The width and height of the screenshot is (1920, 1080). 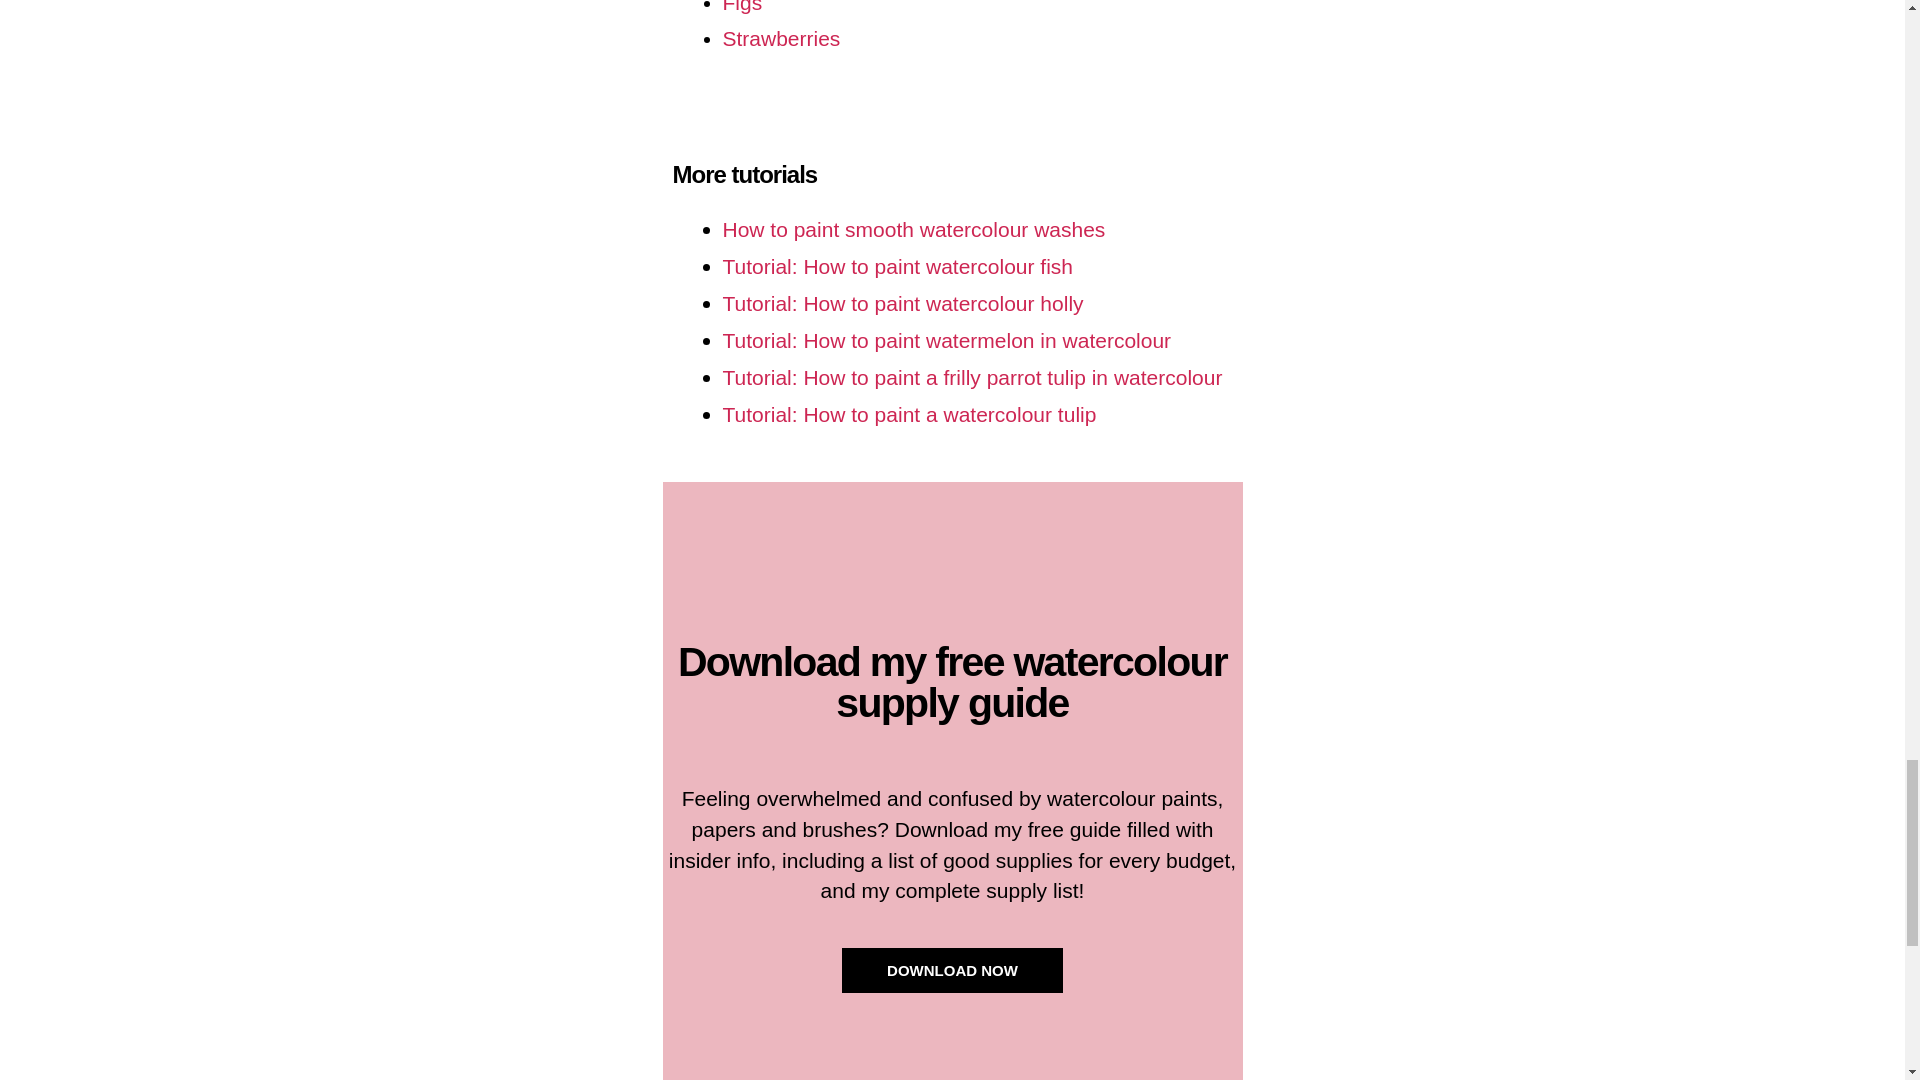 I want to click on Tutorial: How to paint a frilly parrot tulip in watercolour, so click(x=971, y=377).